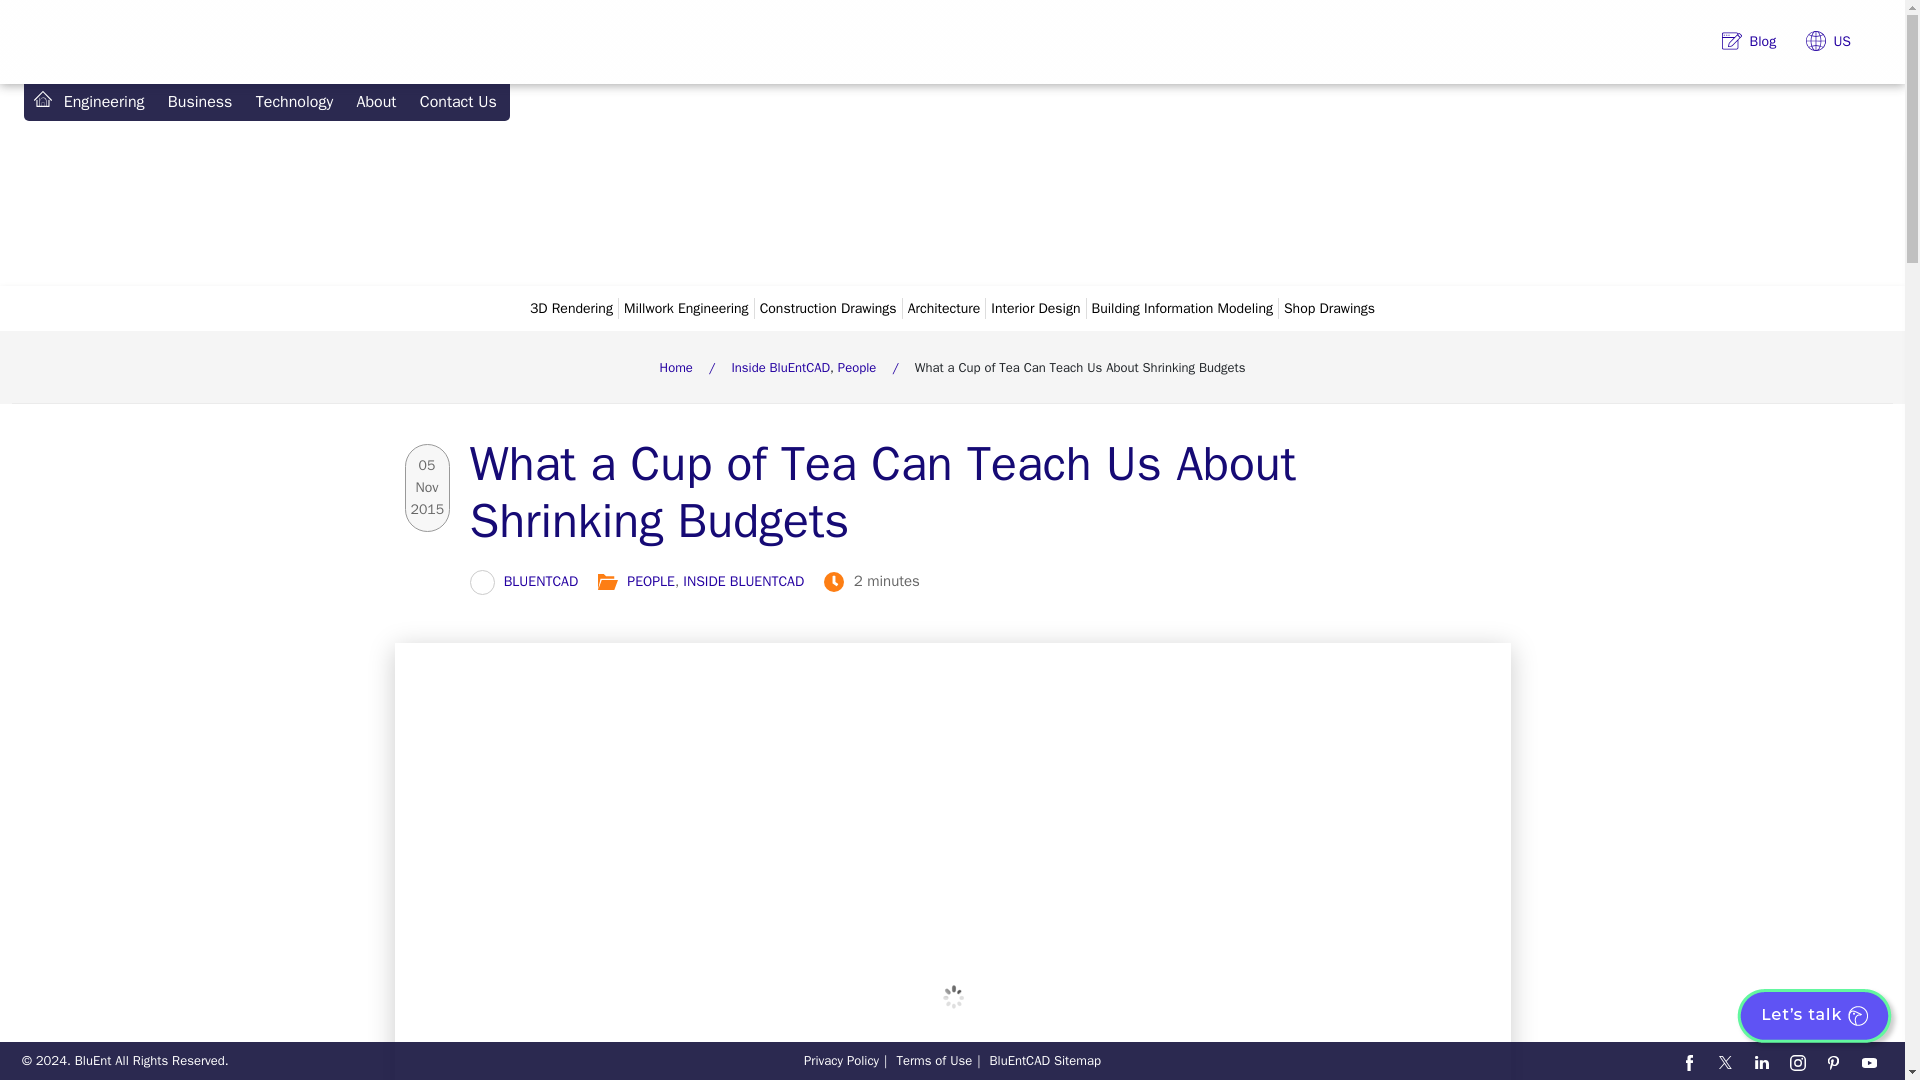 The width and height of the screenshot is (1920, 1080). Describe the element at coordinates (42, 98) in the screenshot. I see `Home` at that location.